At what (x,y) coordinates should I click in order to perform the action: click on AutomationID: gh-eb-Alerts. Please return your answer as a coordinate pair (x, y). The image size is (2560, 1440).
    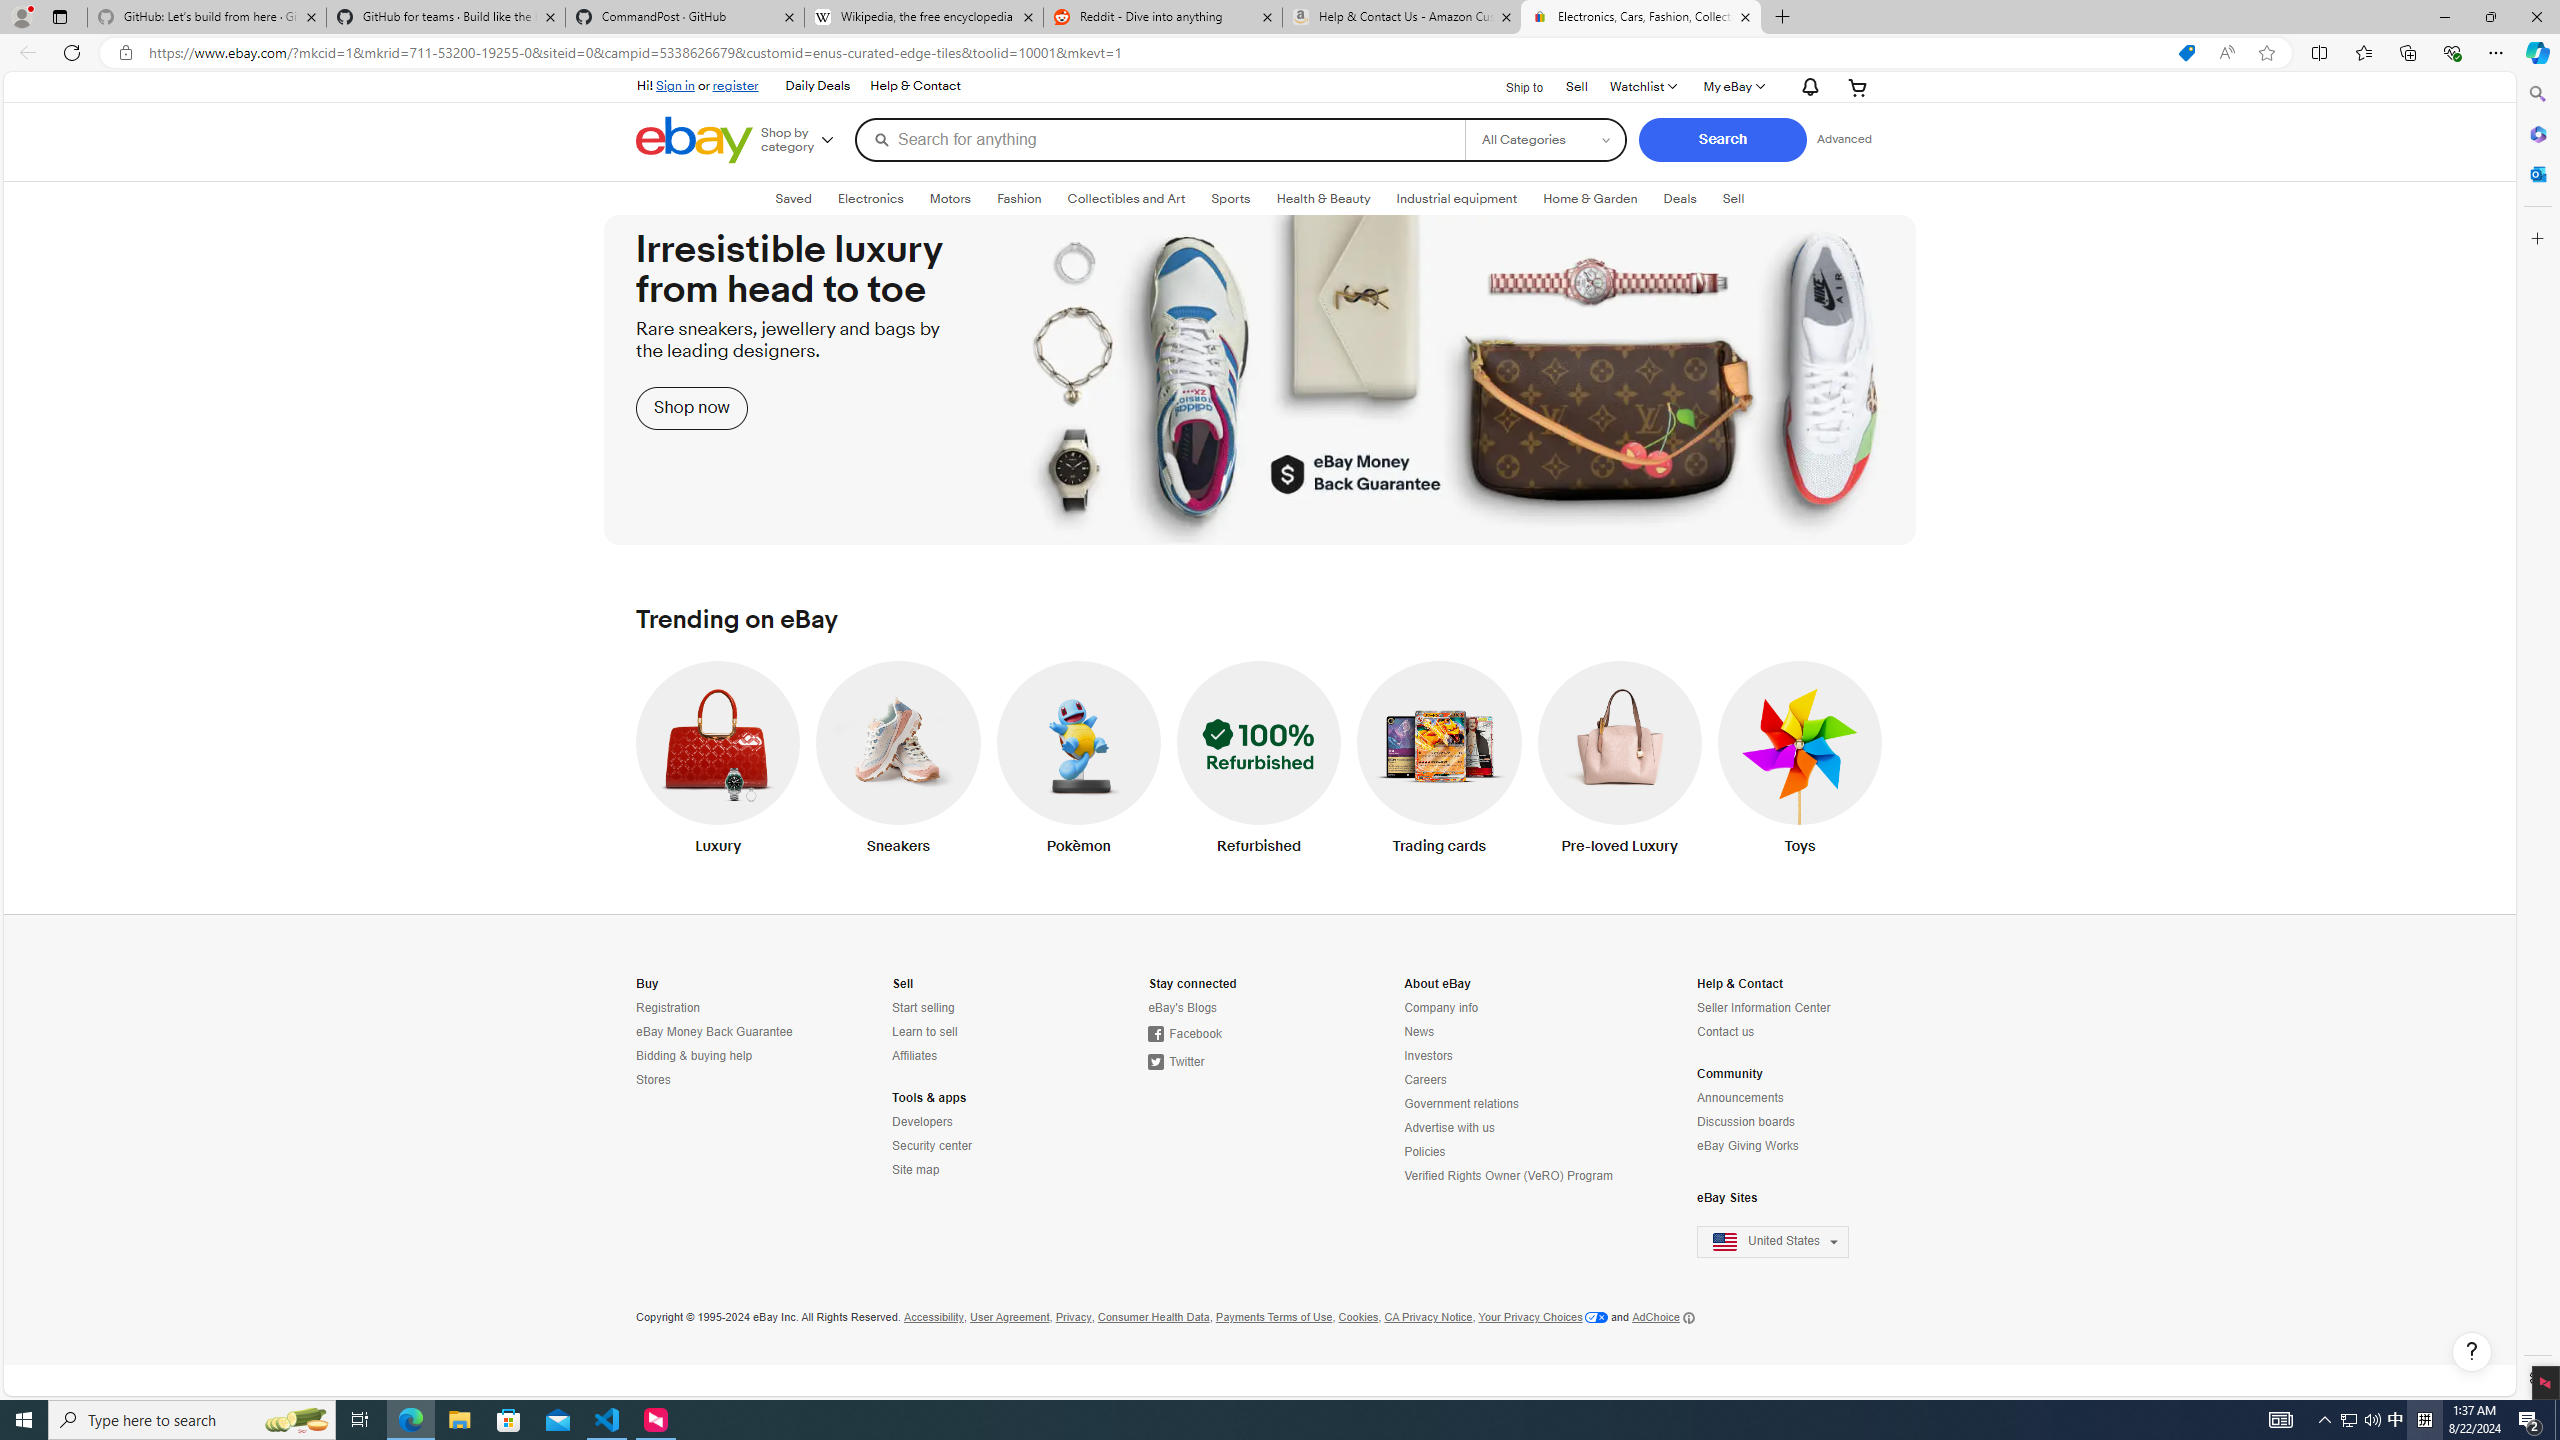
    Looking at the image, I should click on (1807, 86).